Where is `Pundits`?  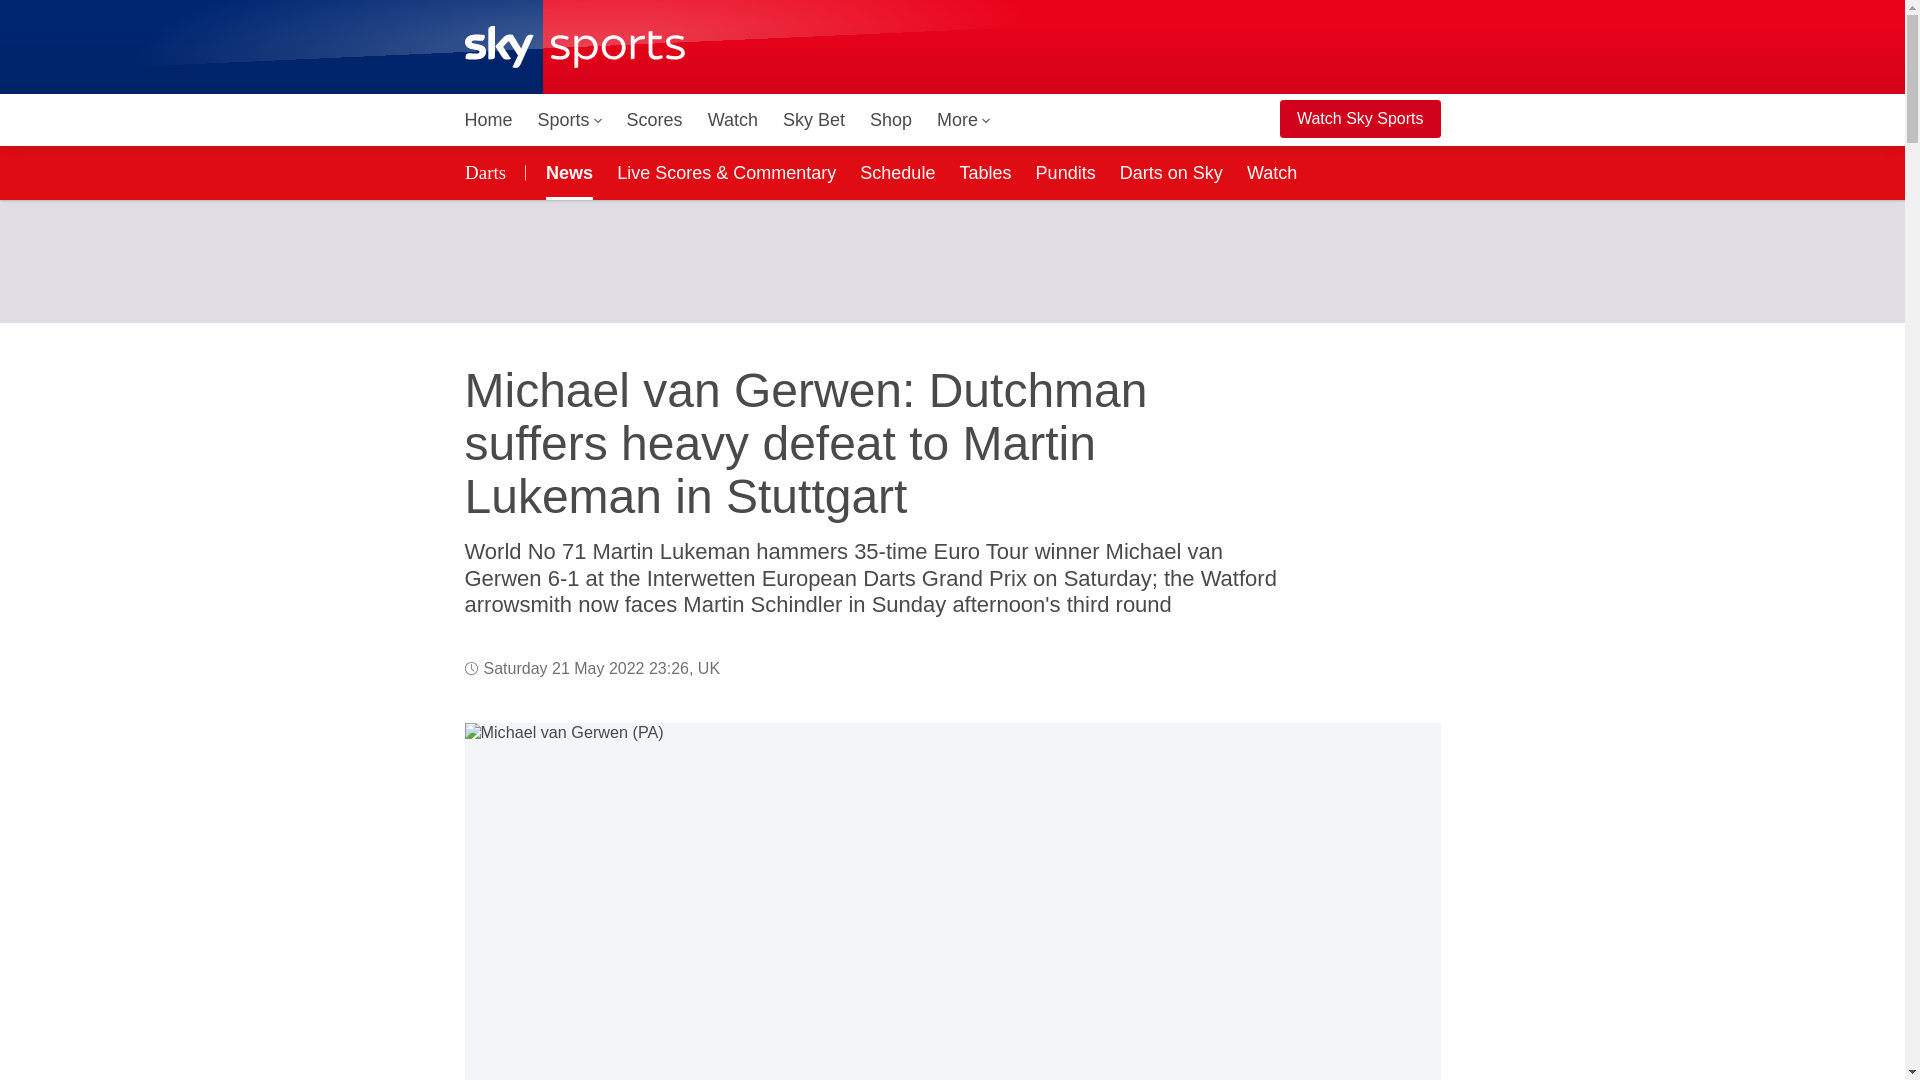 Pundits is located at coordinates (1065, 172).